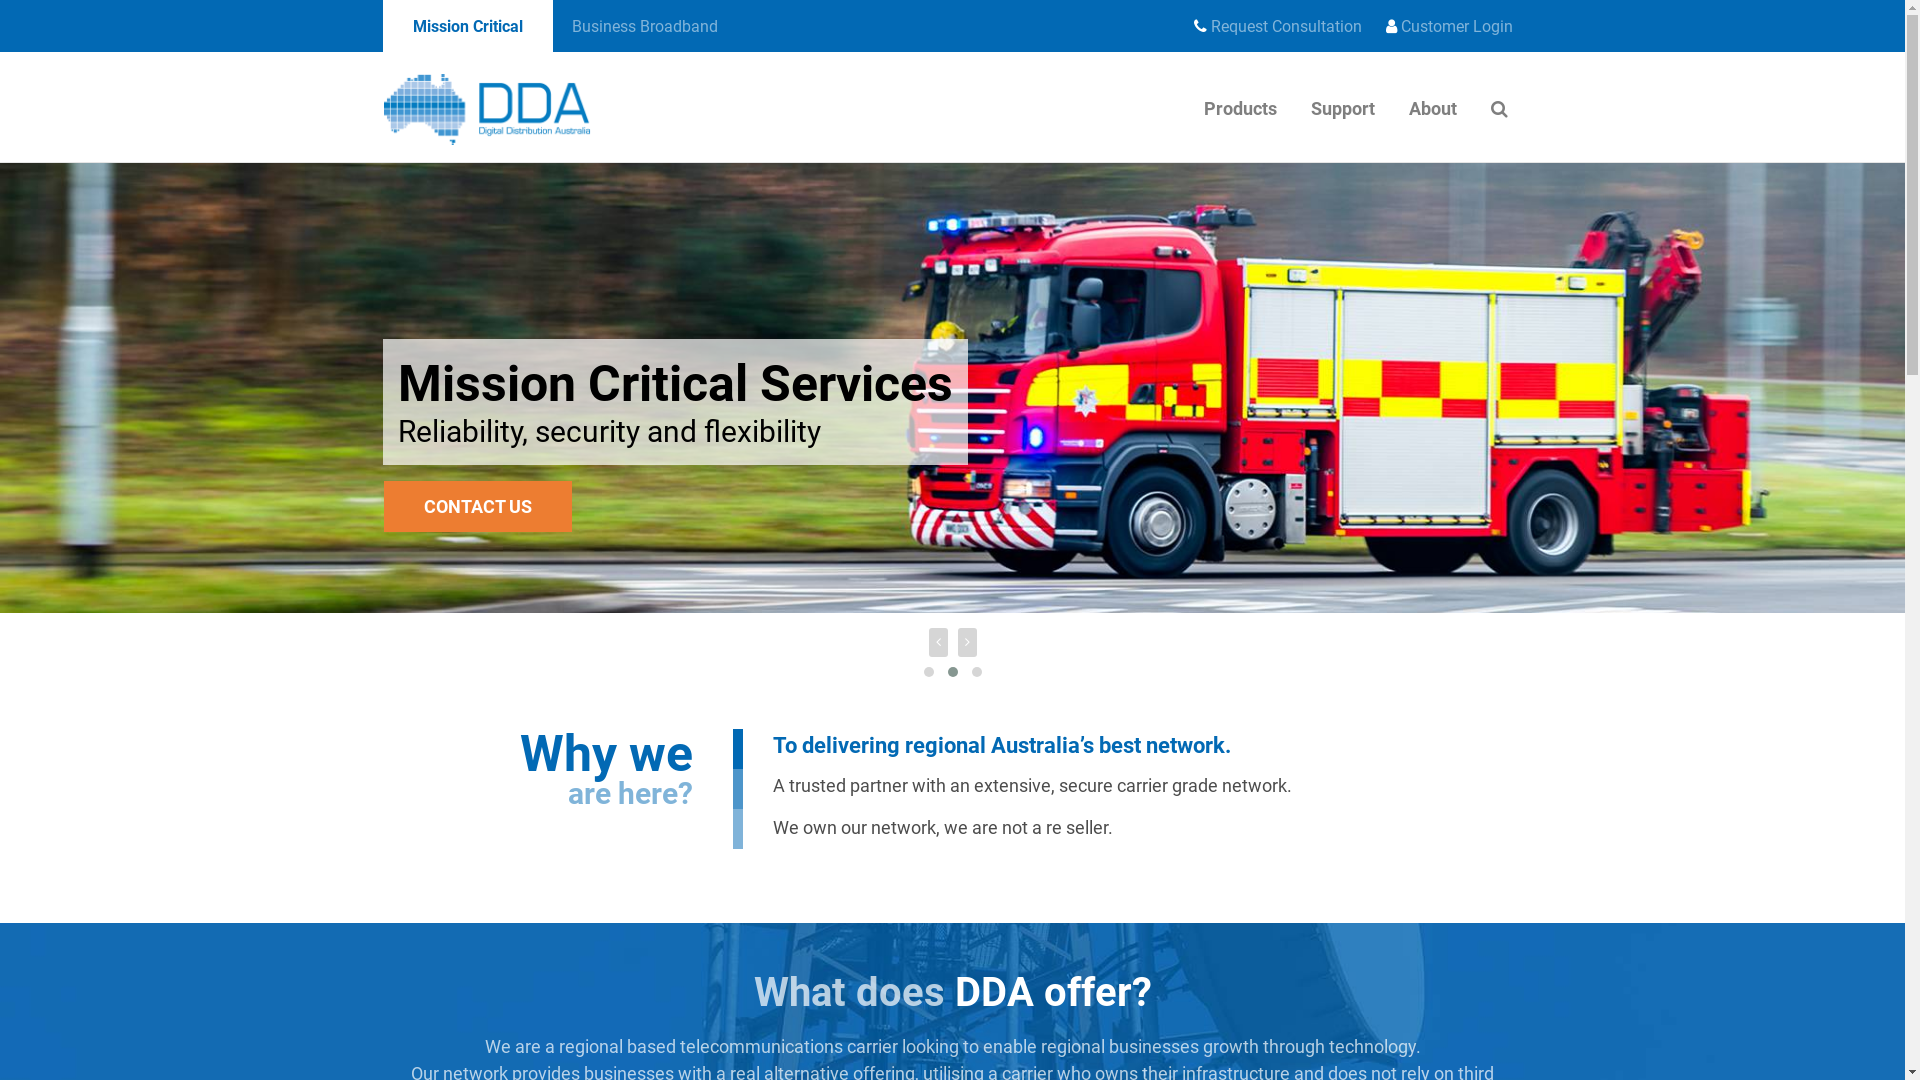  I want to click on Request Consultation, so click(1278, 27).